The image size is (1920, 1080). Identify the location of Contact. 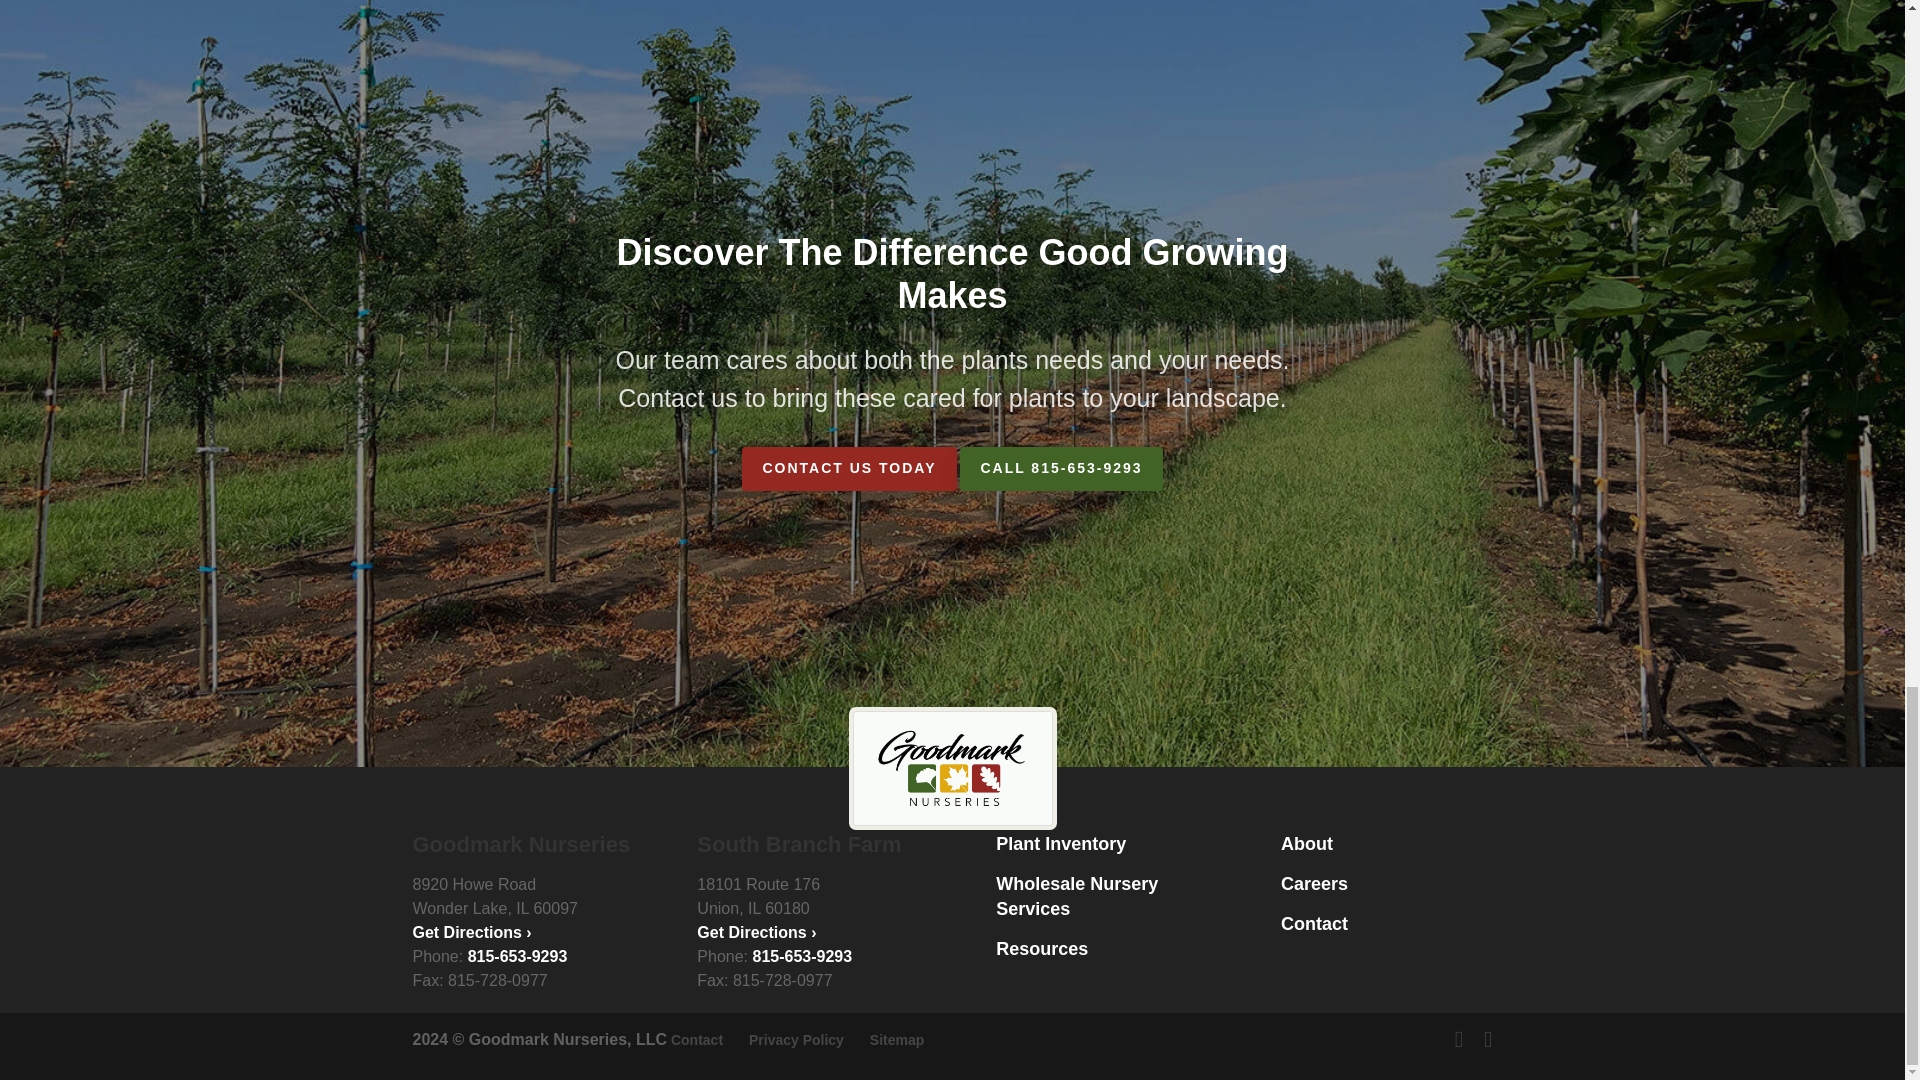
(696, 1040).